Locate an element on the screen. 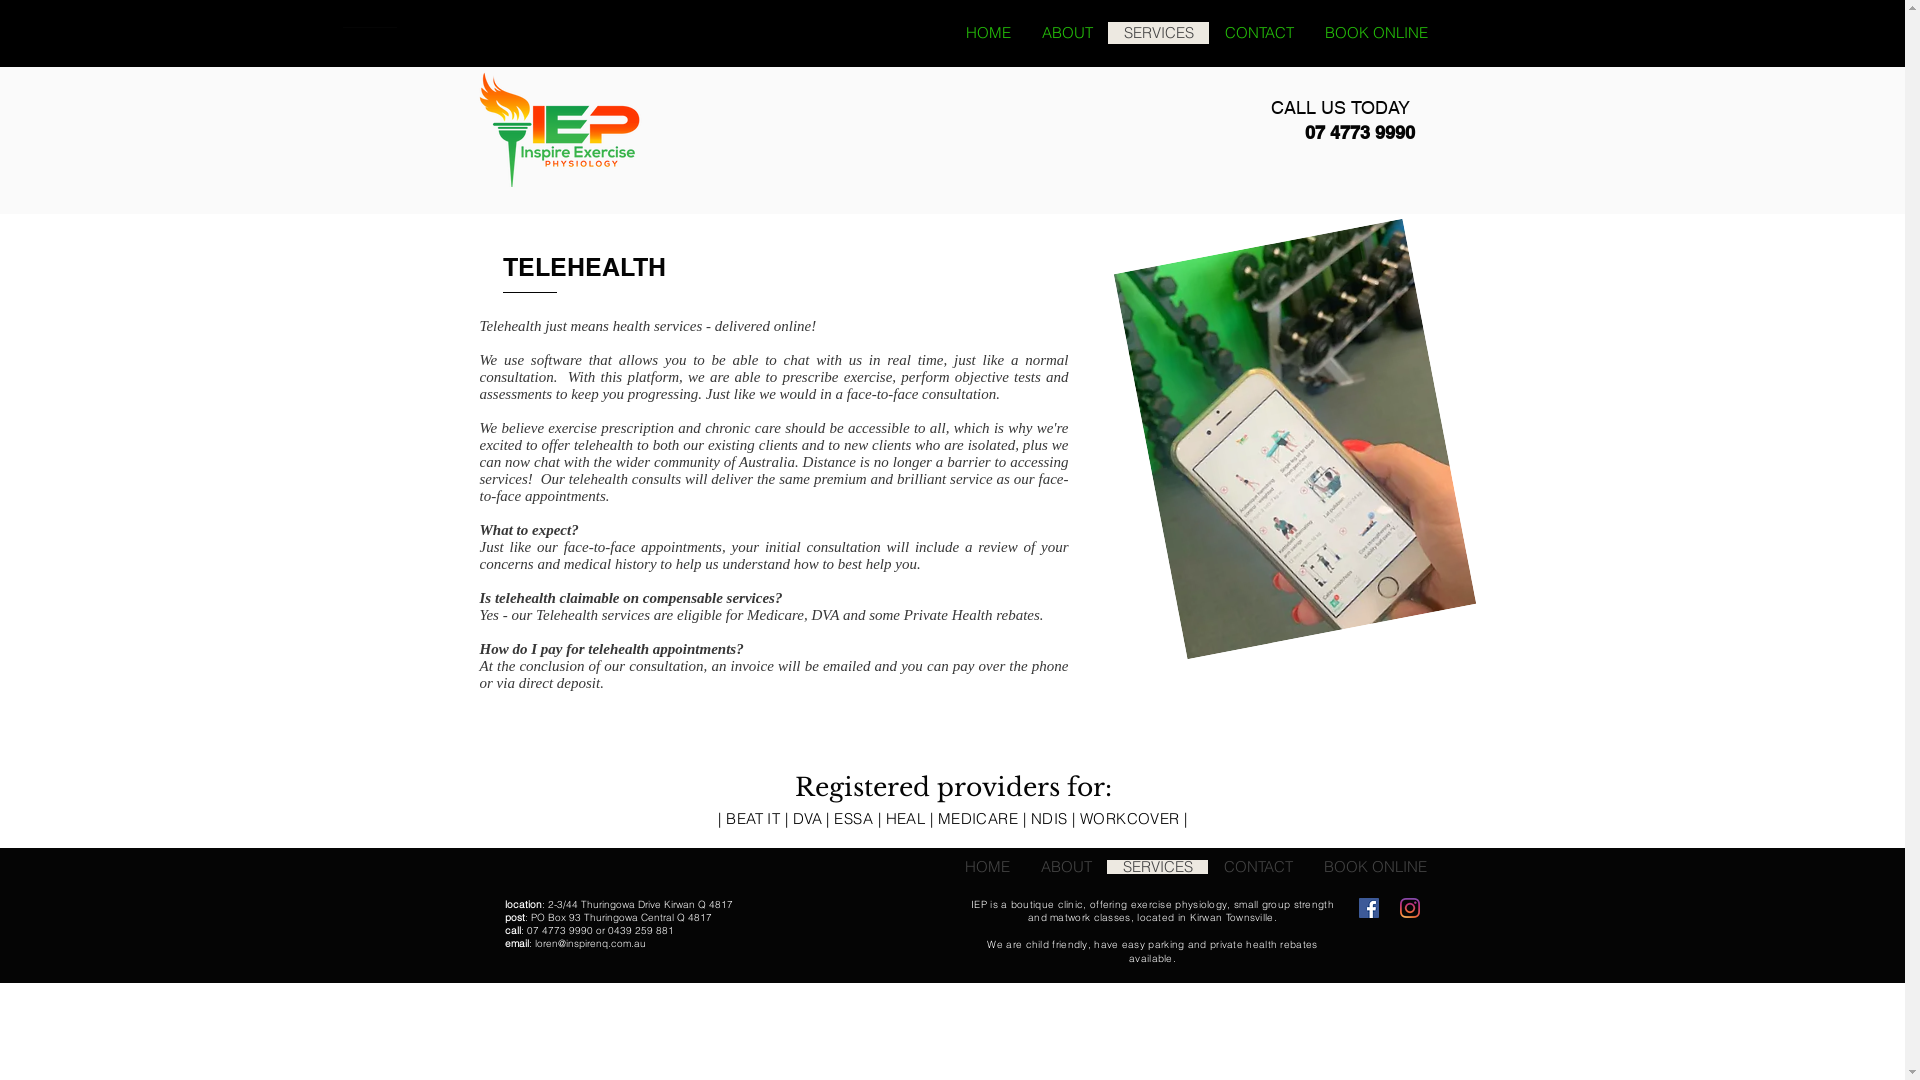 This screenshot has height=1080, width=1920. HOME is located at coordinates (988, 33).